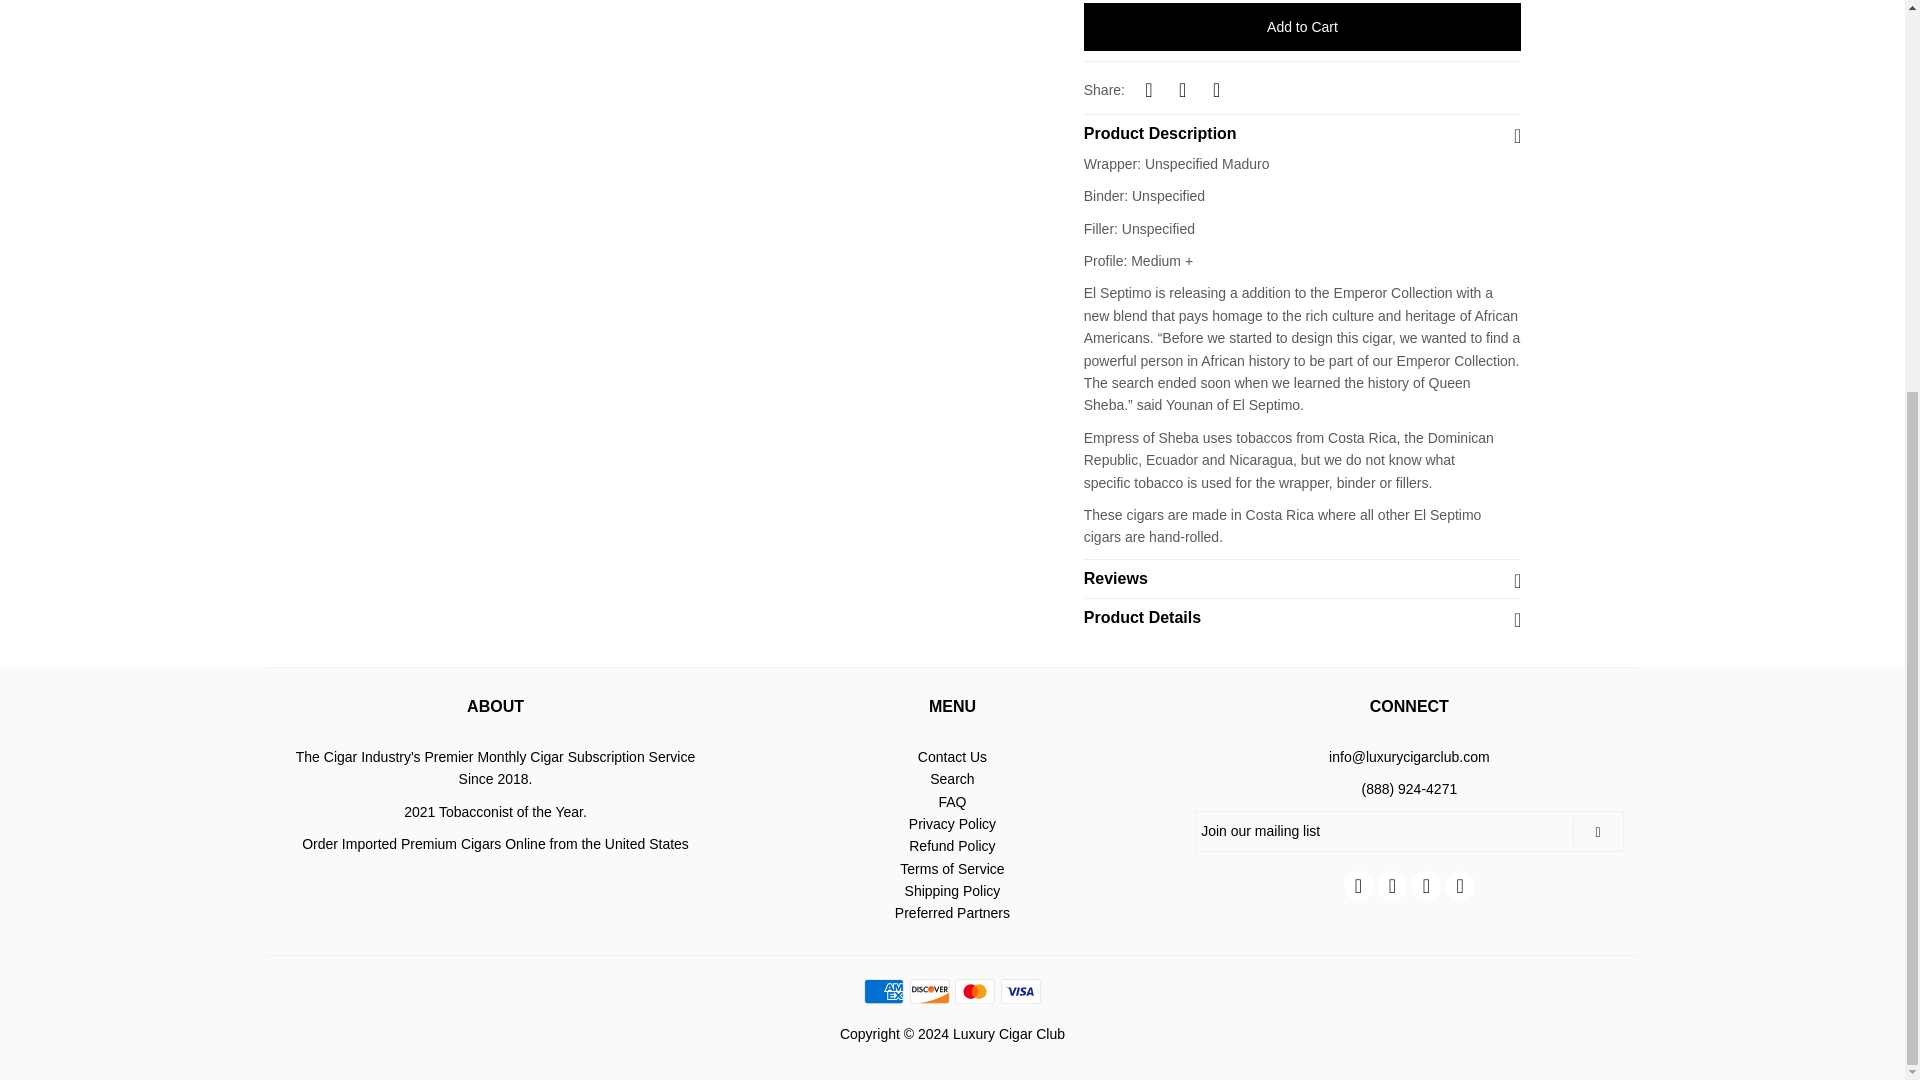 Image resolution: width=1920 pixels, height=1080 pixels. I want to click on American Express, so click(884, 991).